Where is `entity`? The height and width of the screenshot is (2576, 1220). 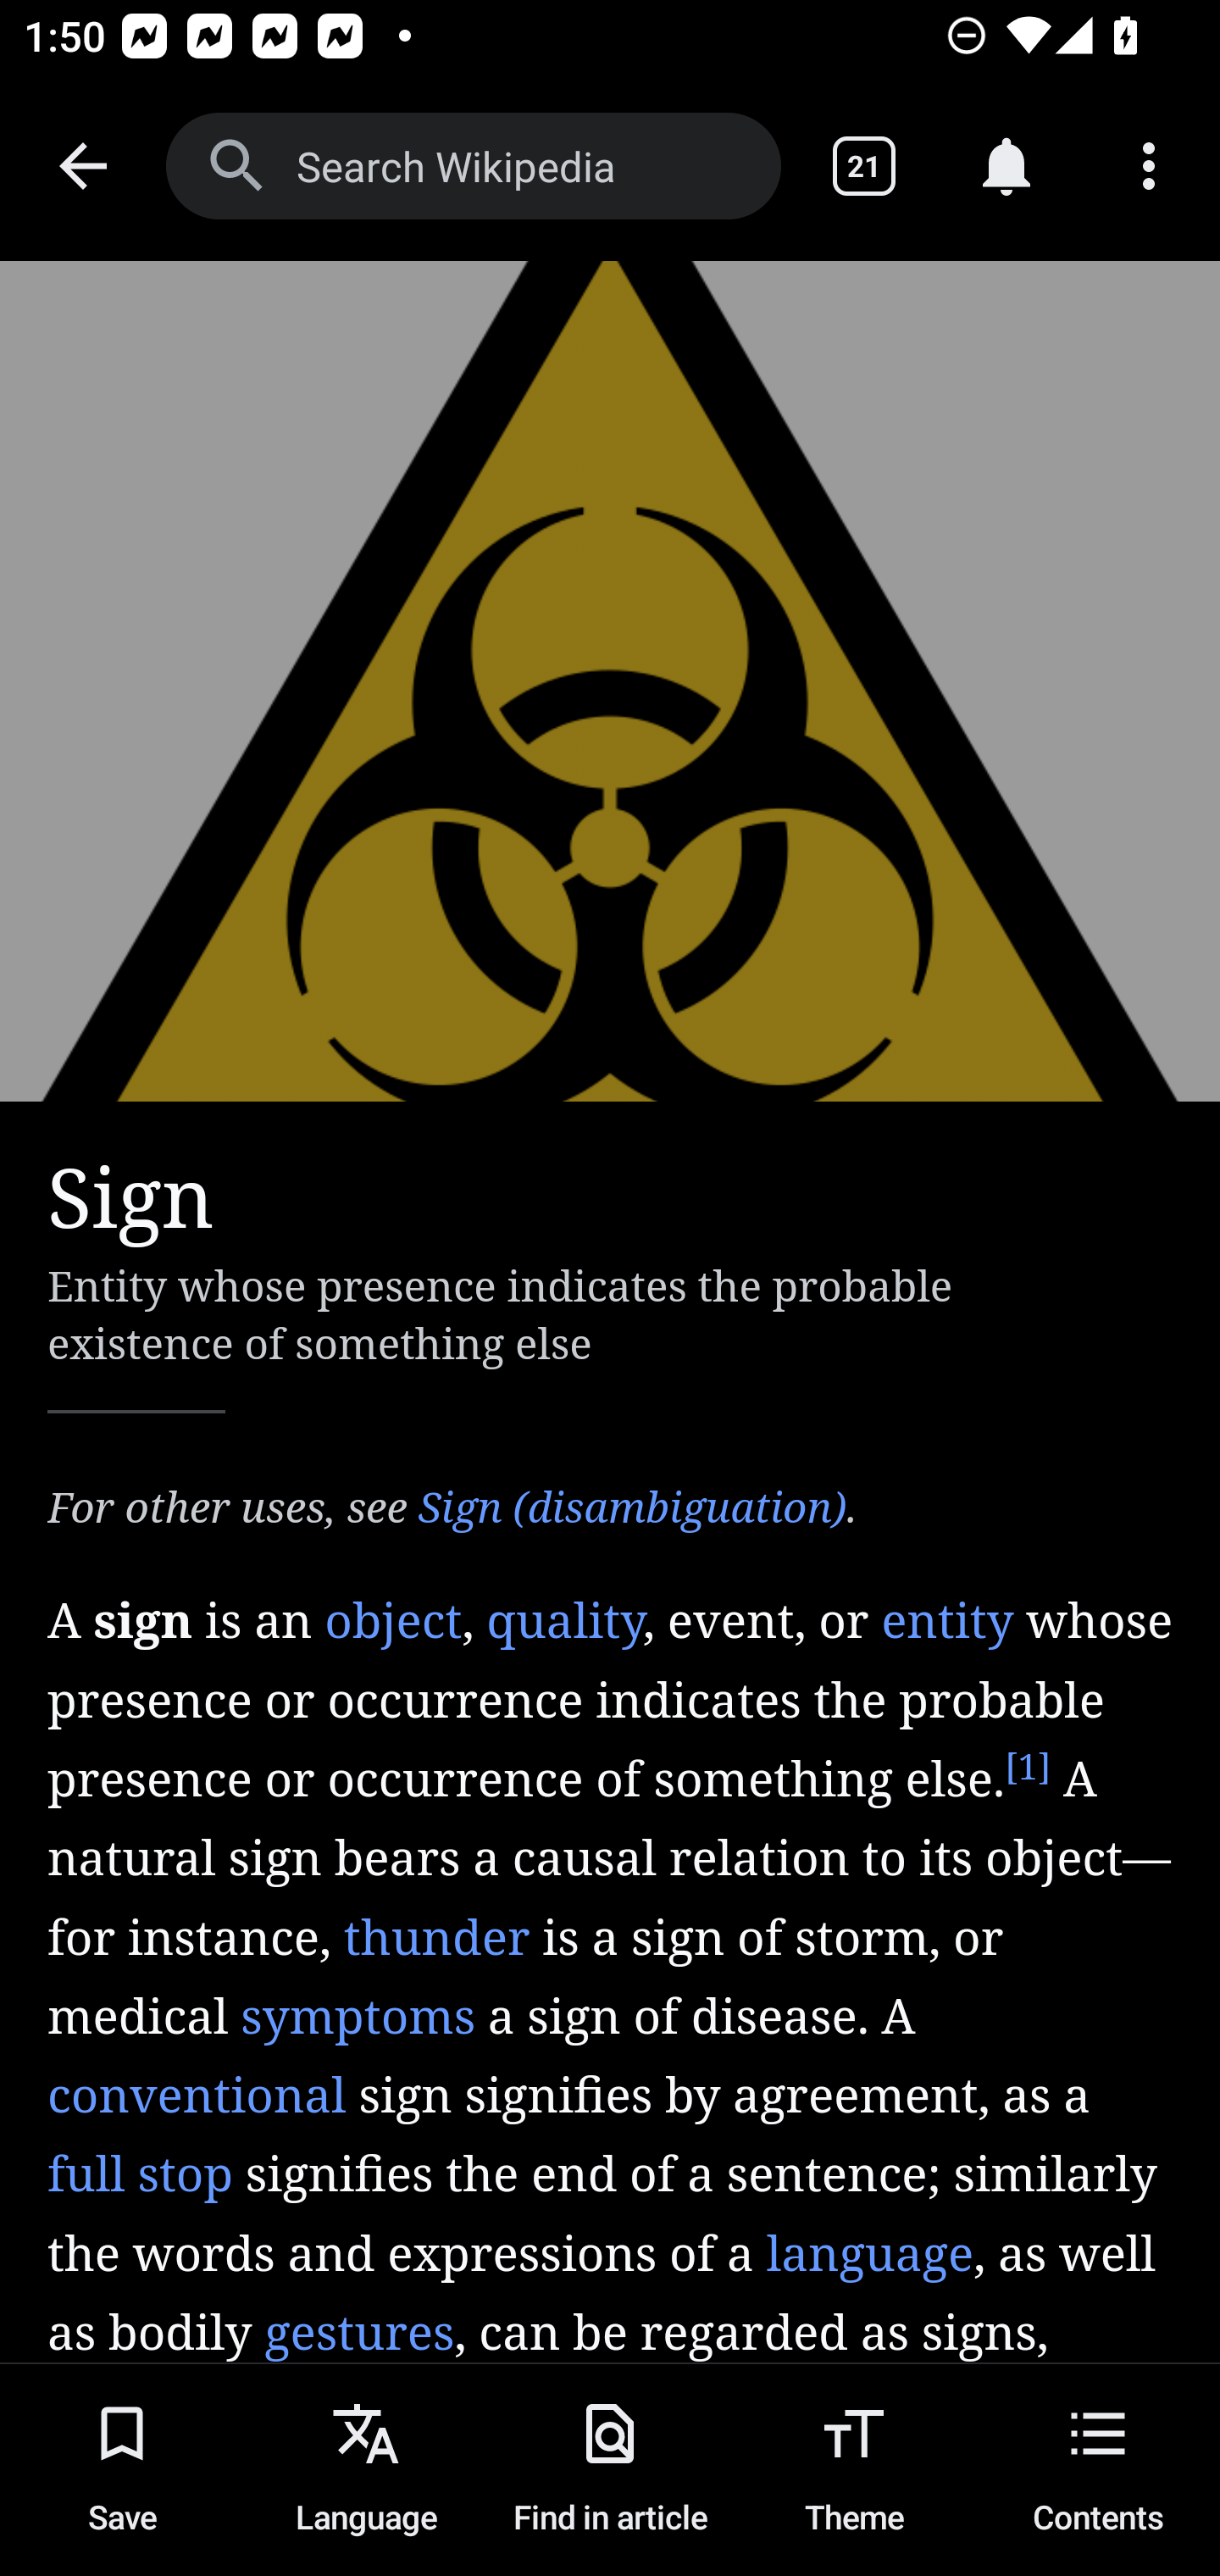 entity is located at coordinates (948, 1621).